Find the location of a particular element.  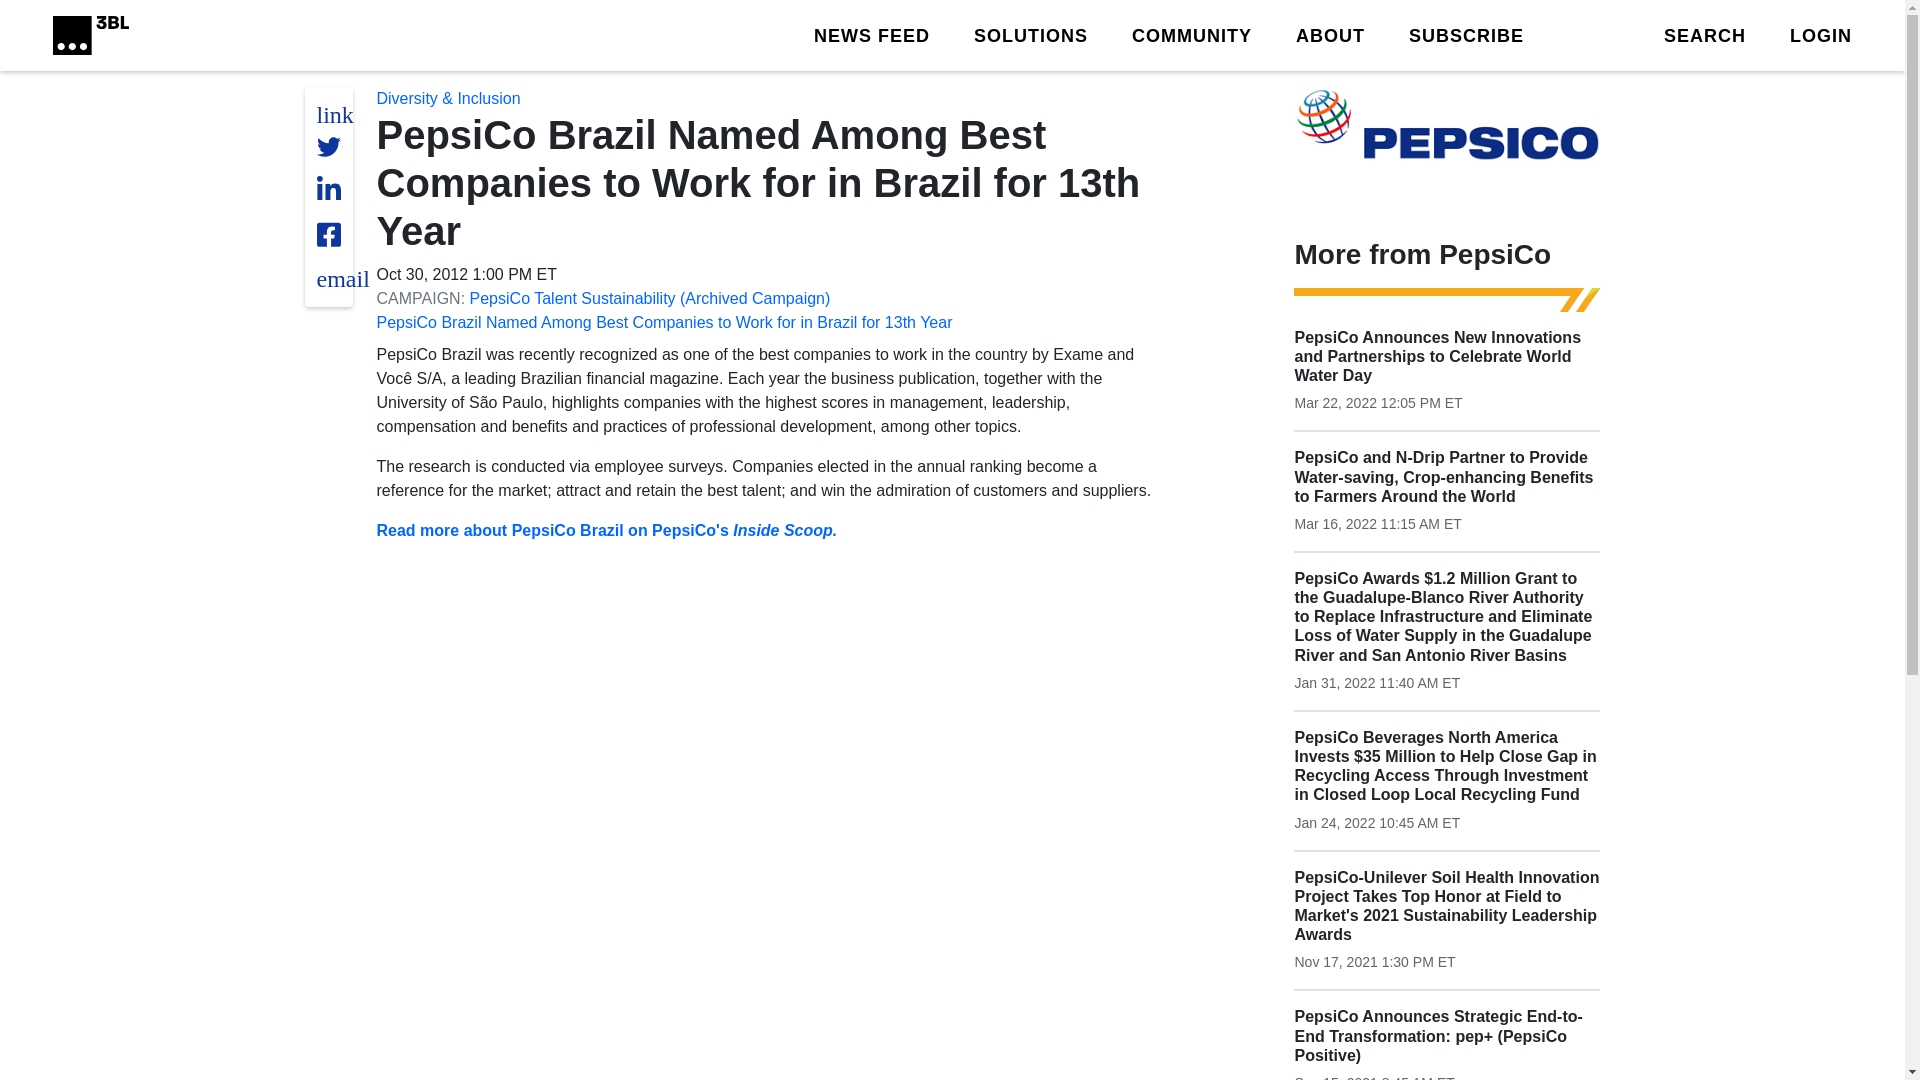

COMMUNITY is located at coordinates (1192, 34).